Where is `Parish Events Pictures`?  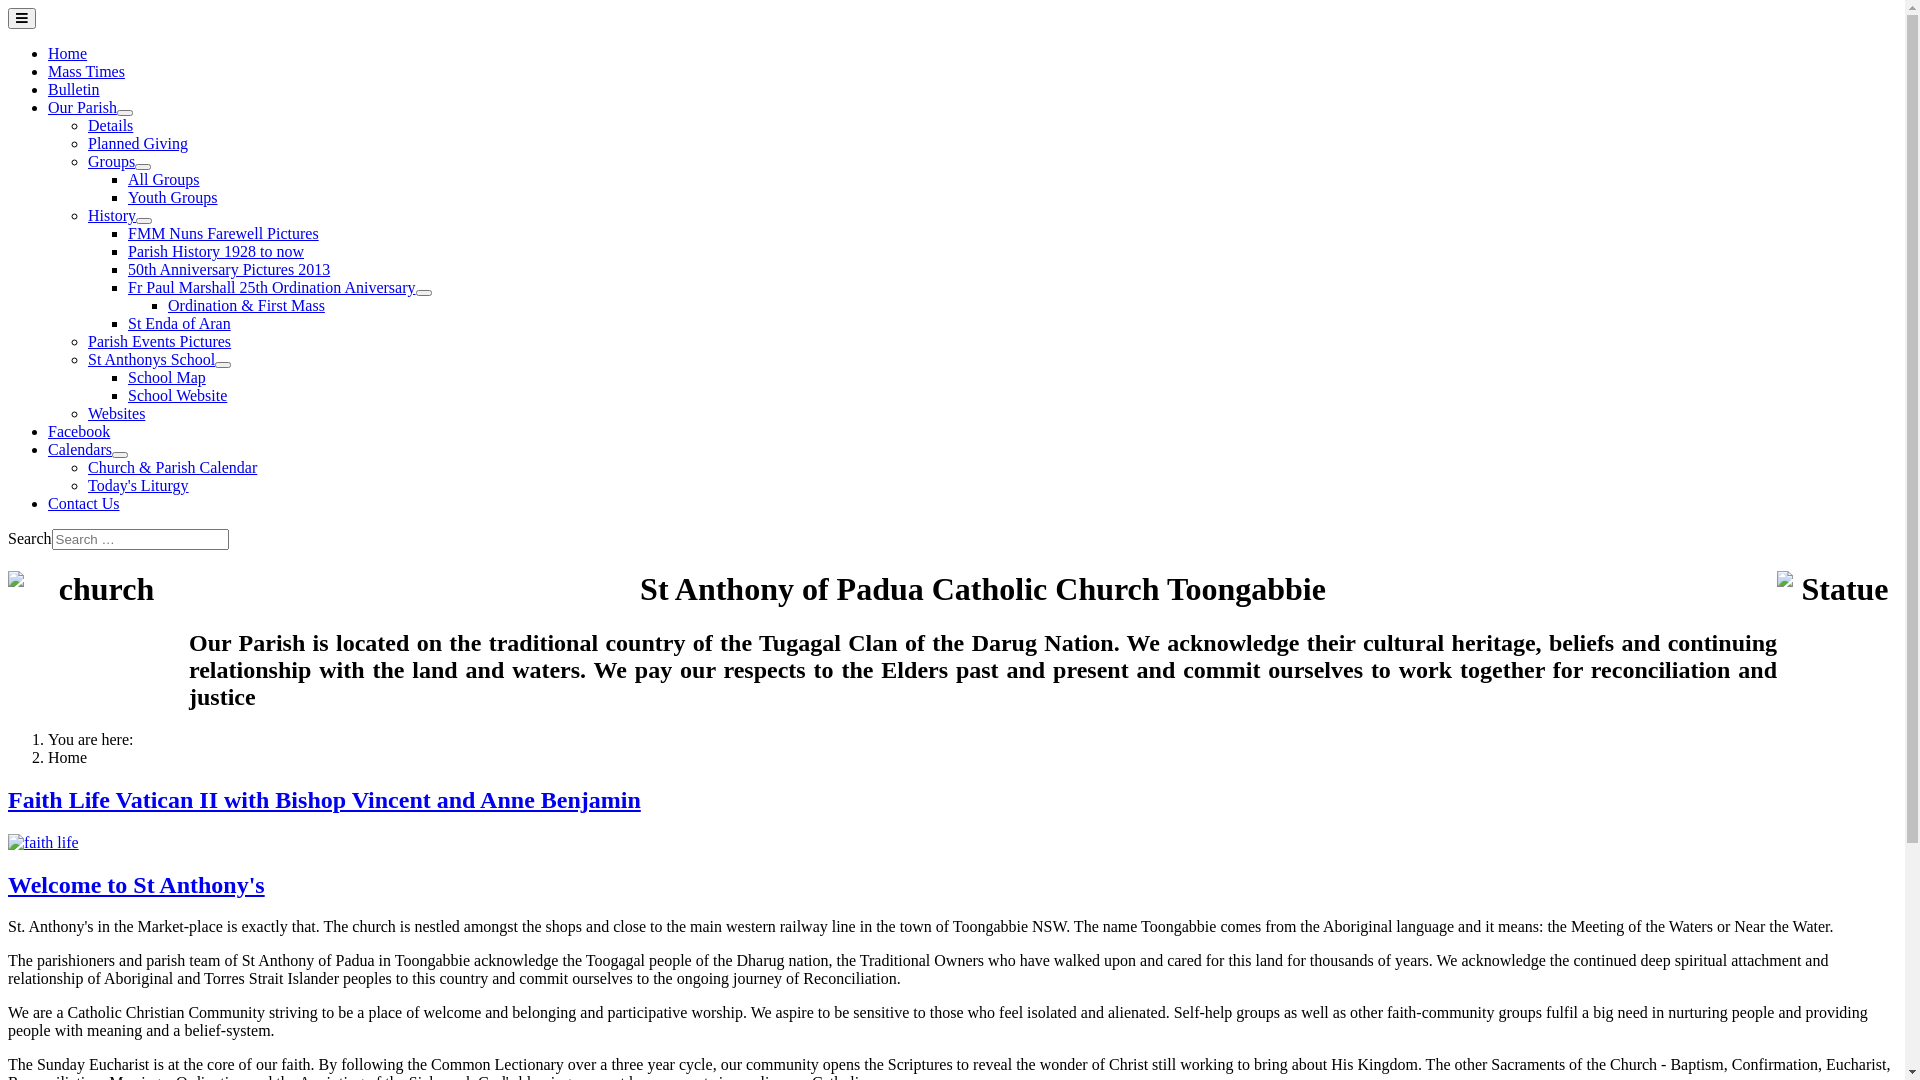
Parish Events Pictures is located at coordinates (160, 342).